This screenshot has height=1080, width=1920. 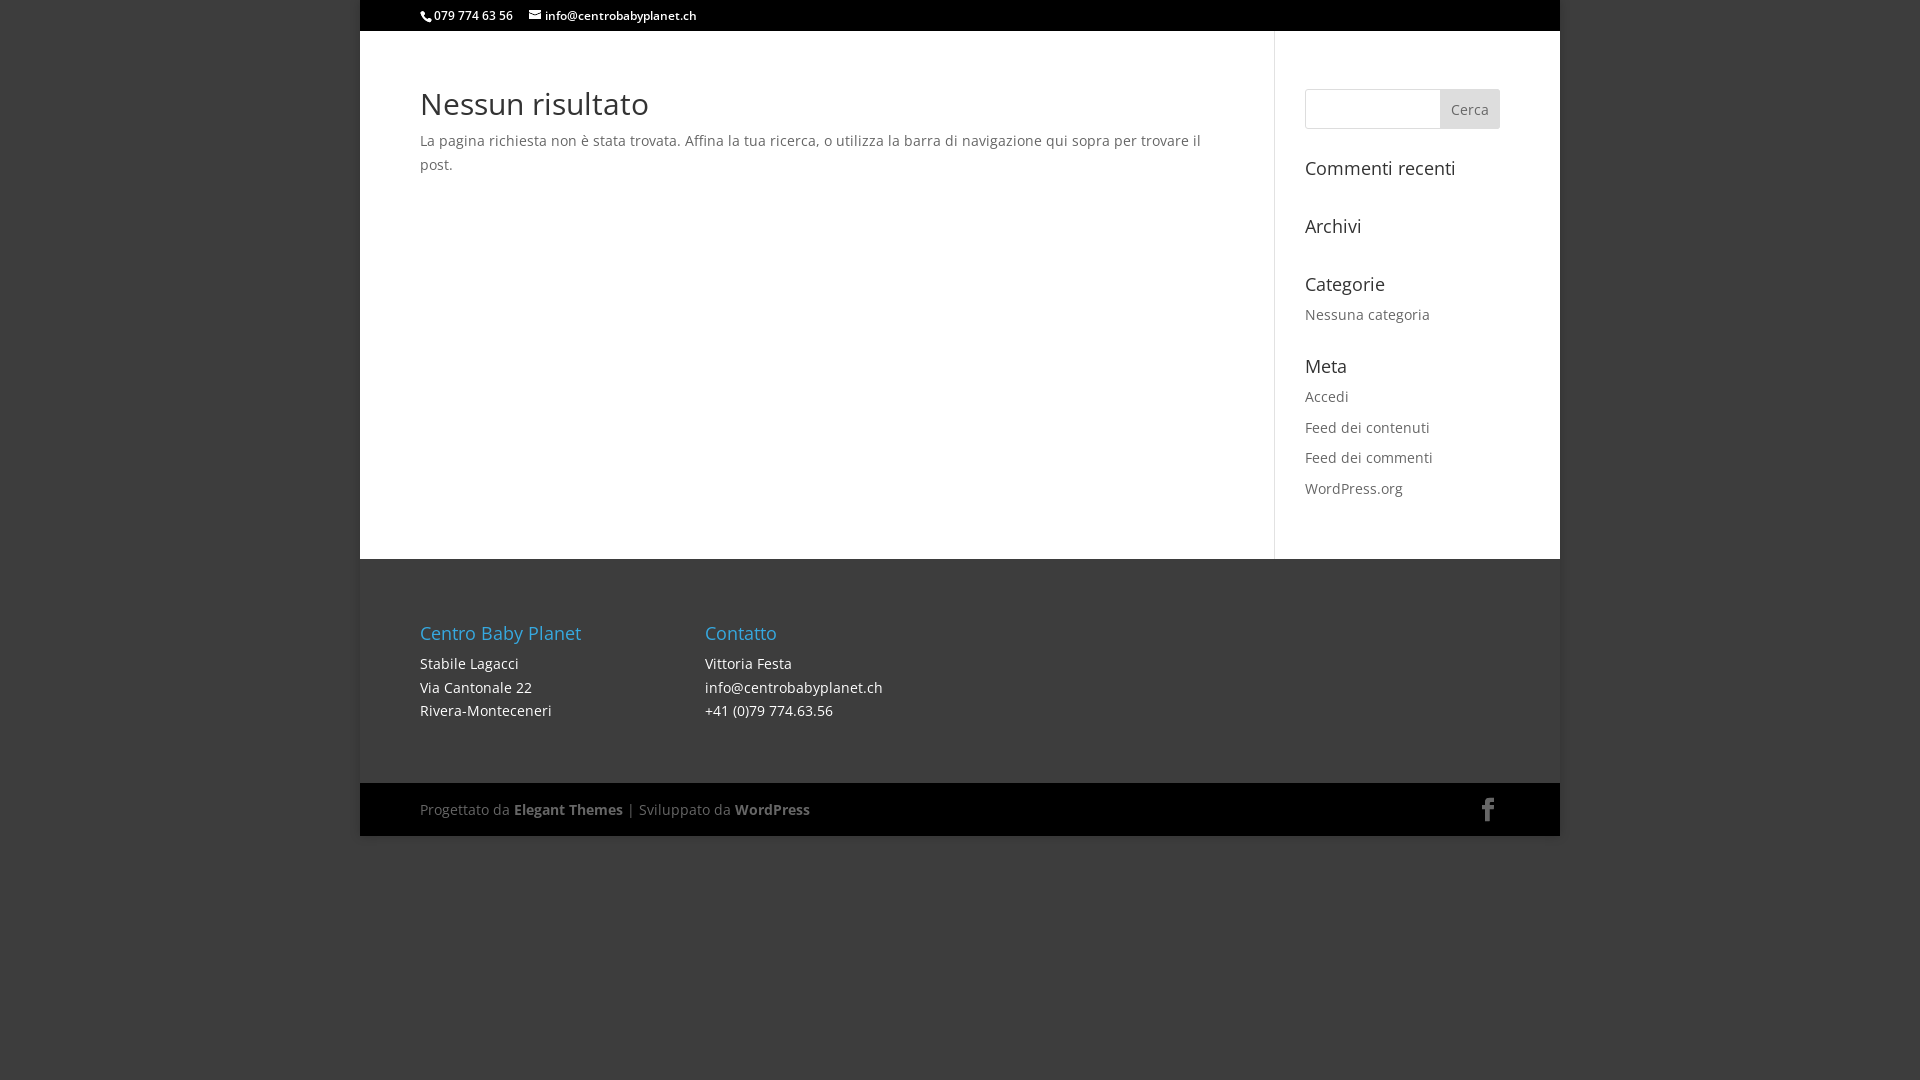 What do you see at coordinates (1470, 109) in the screenshot?
I see `Cerca` at bounding box center [1470, 109].